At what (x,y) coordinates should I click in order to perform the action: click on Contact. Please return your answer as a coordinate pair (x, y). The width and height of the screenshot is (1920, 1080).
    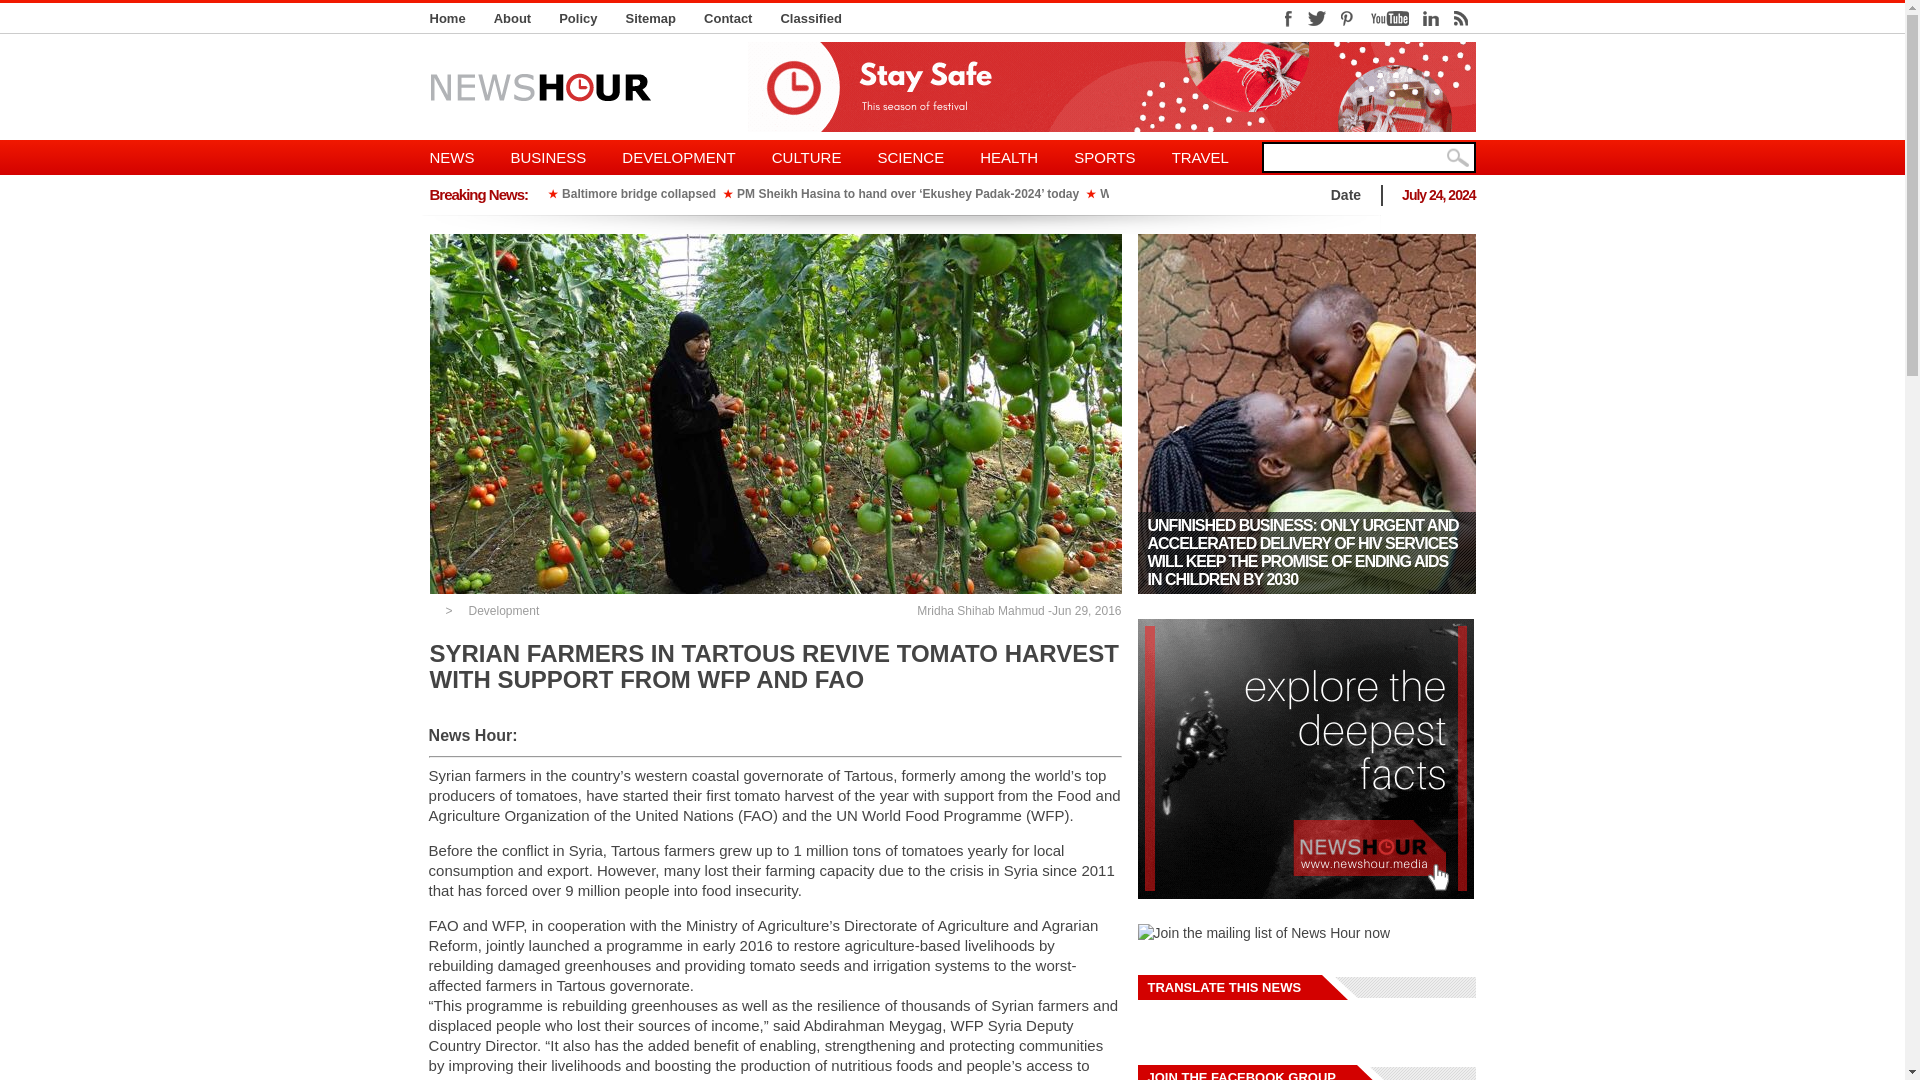
    Looking at the image, I should click on (728, 18).